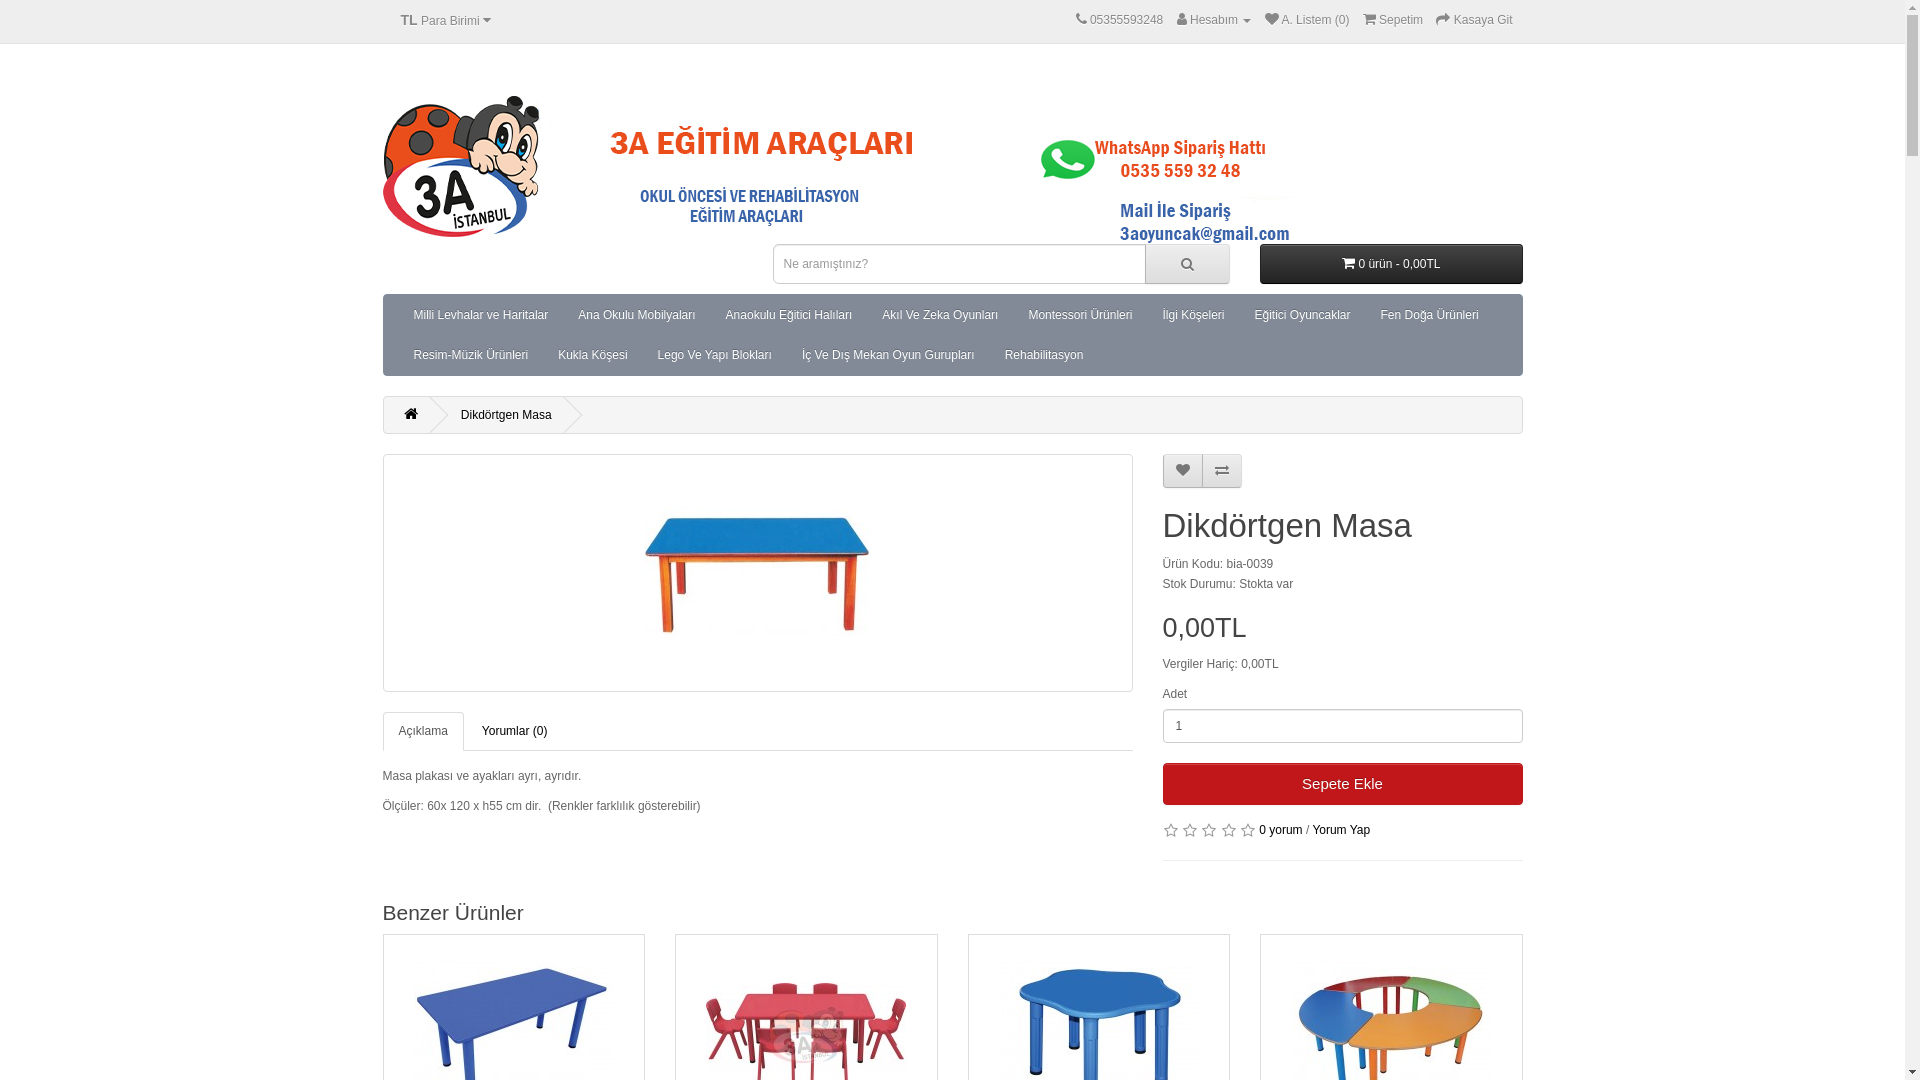  I want to click on 0 yorum, so click(1280, 830).